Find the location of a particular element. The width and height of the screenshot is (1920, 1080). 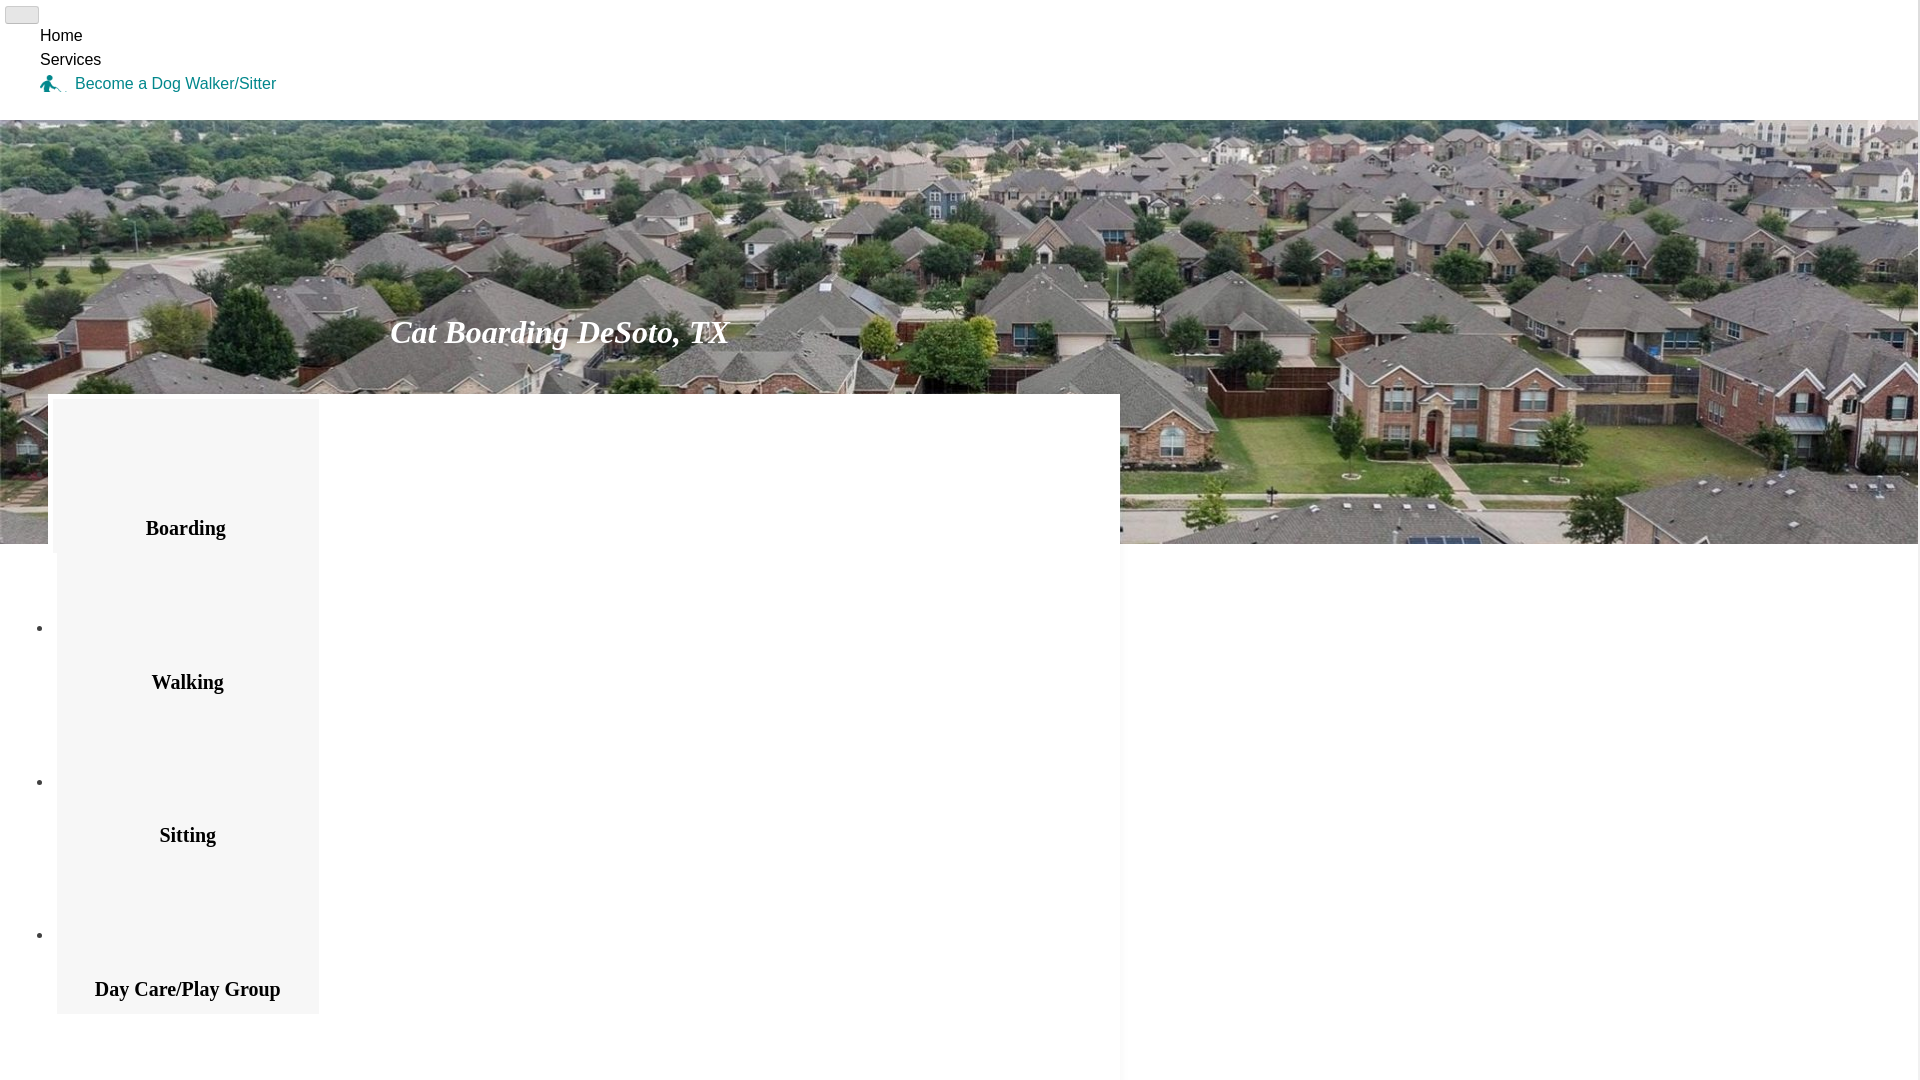

Boarding is located at coordinates (186, 475).